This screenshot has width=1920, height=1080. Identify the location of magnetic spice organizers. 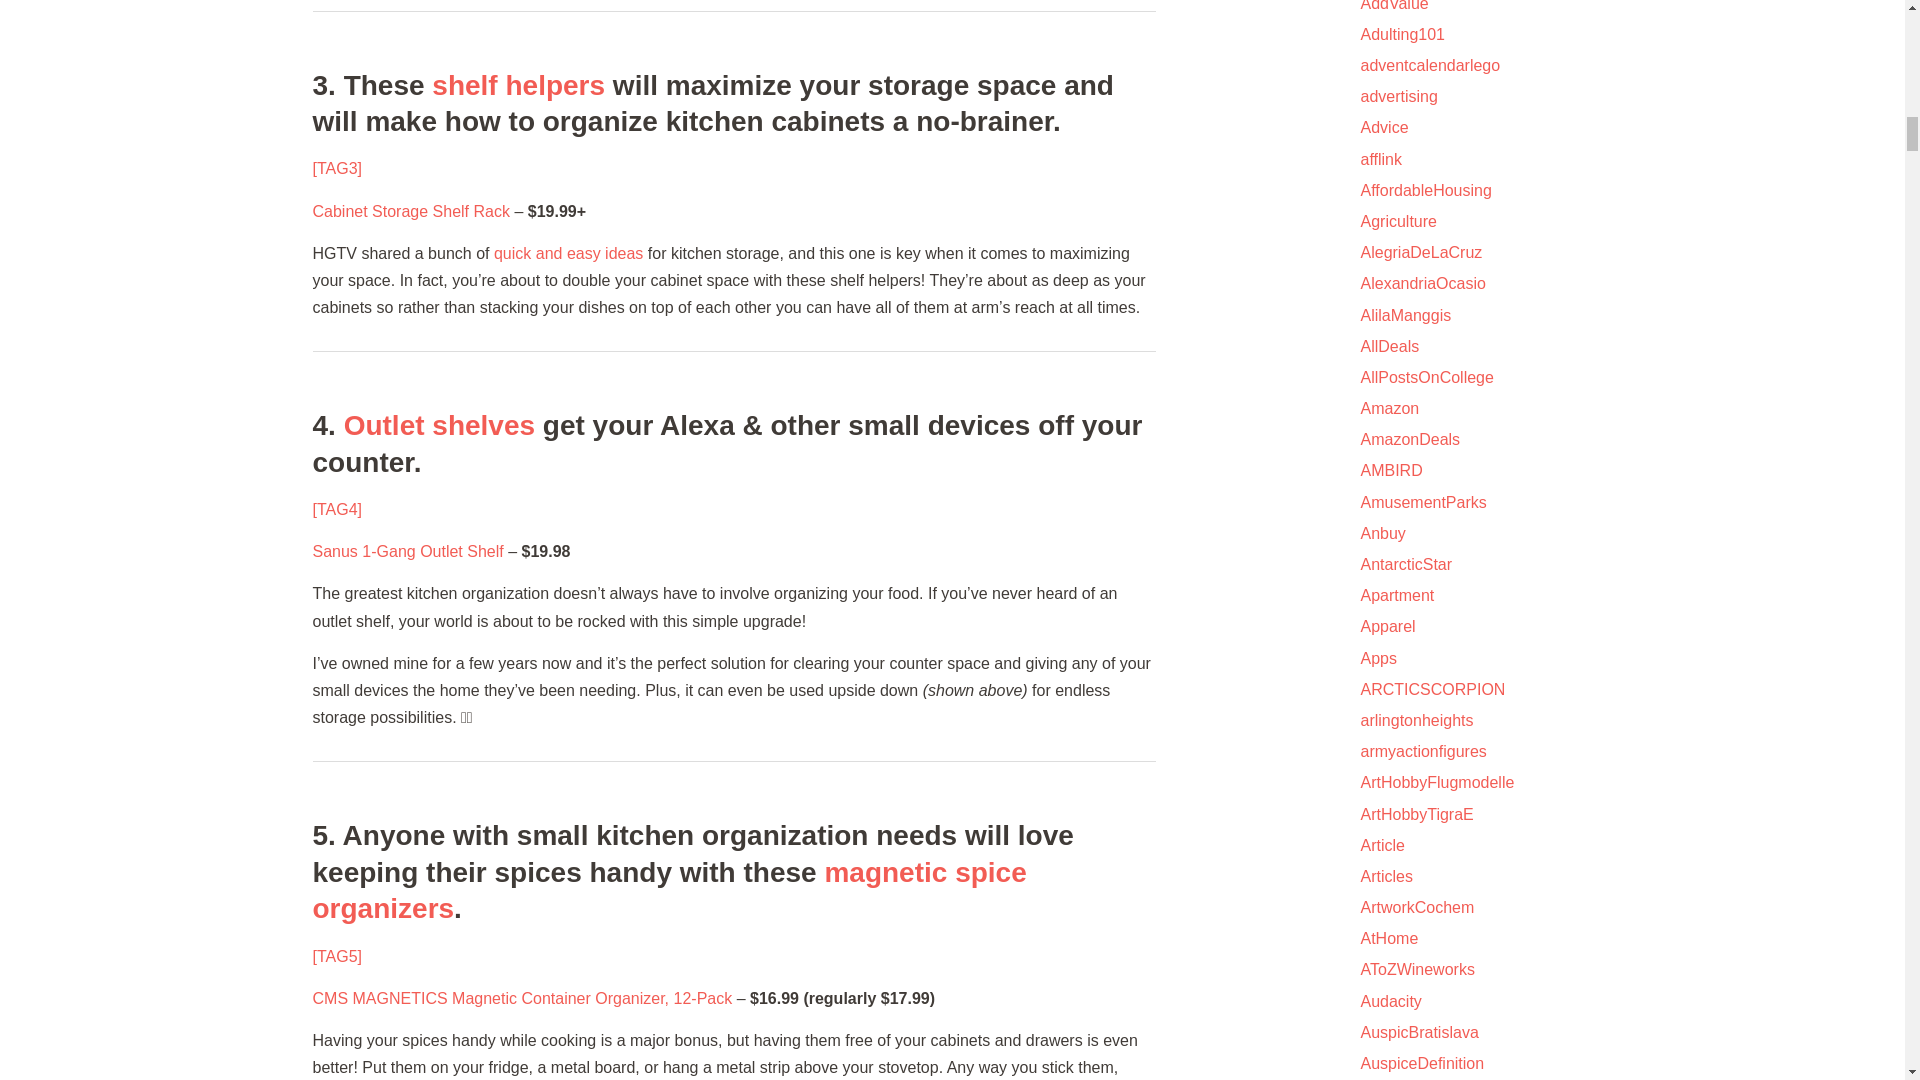
(668, 890).